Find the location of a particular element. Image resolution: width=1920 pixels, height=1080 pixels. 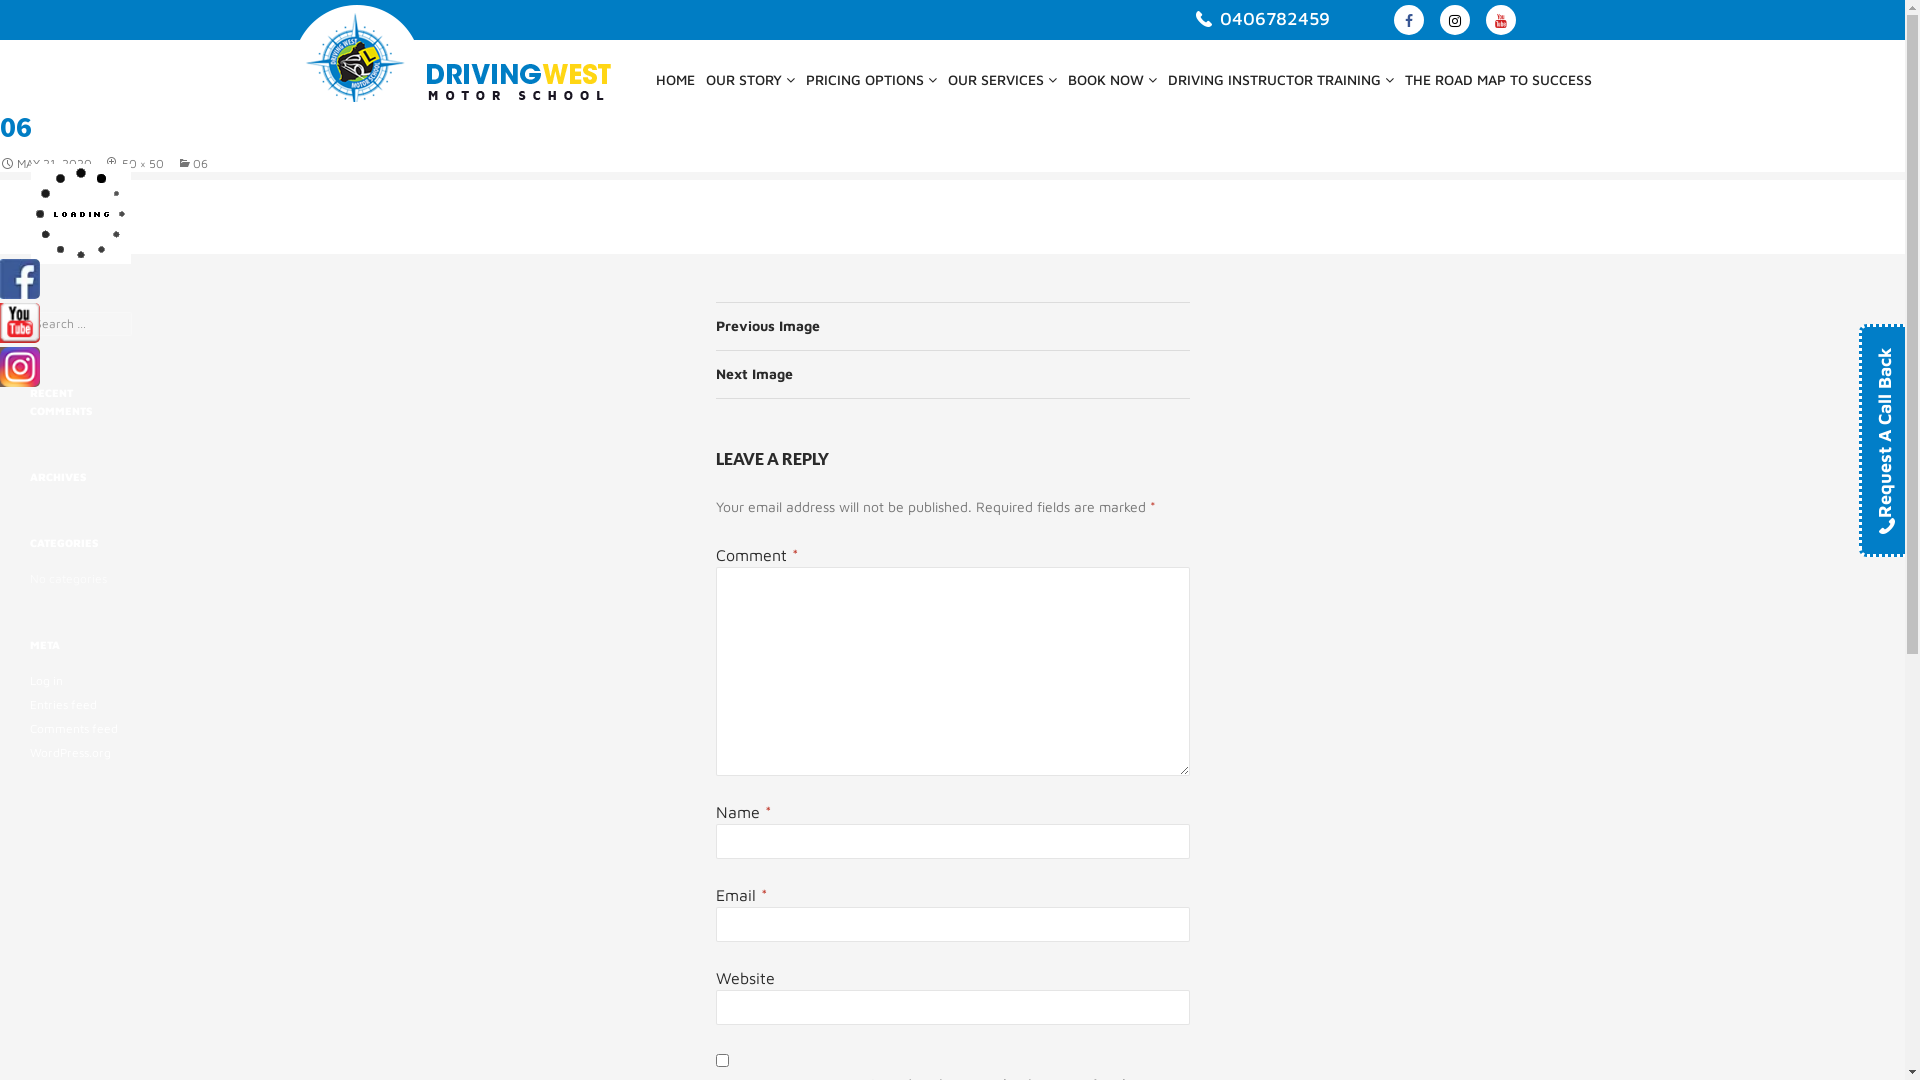

Entries feed is located at coordinates (64, 704).